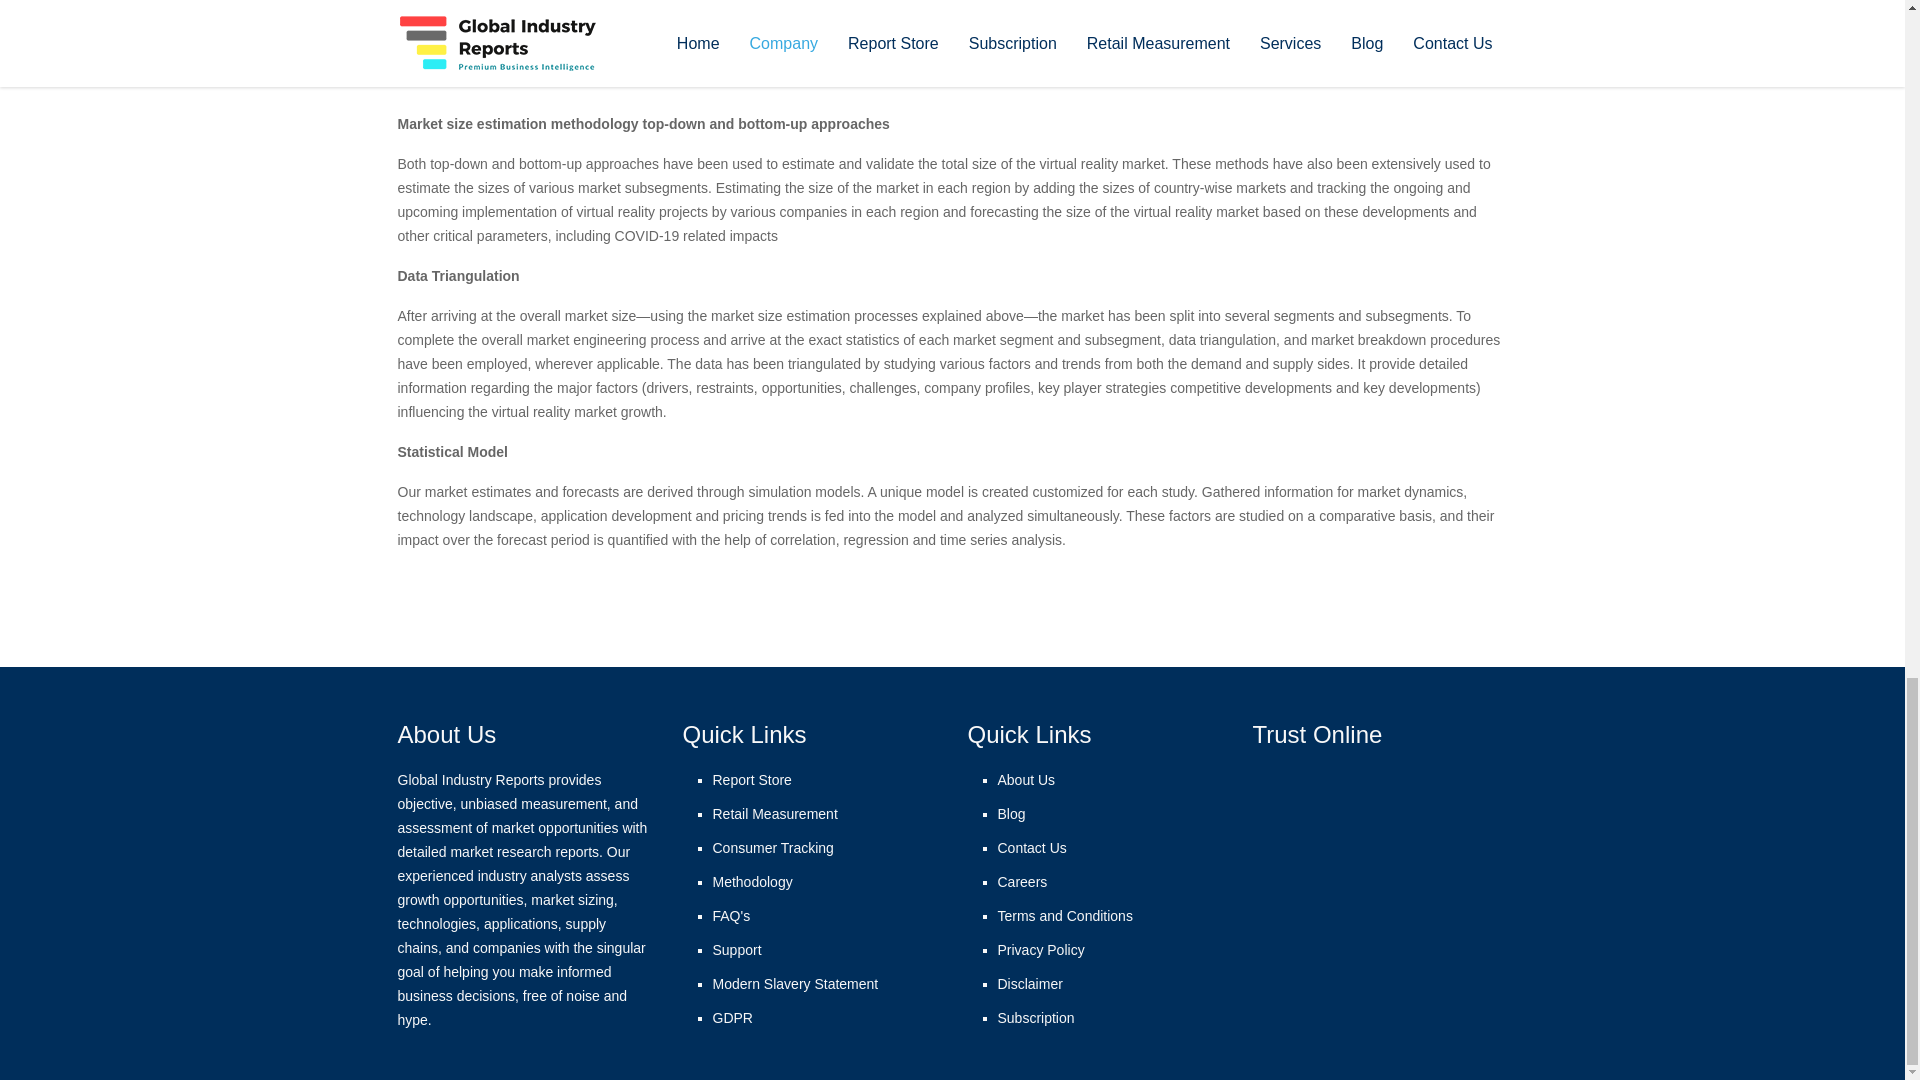 The height and width of the screenshot is (1080, 1920). Describe the element at coordinates (732, 1018) in the screenshot. I see `GDPR` at that location.